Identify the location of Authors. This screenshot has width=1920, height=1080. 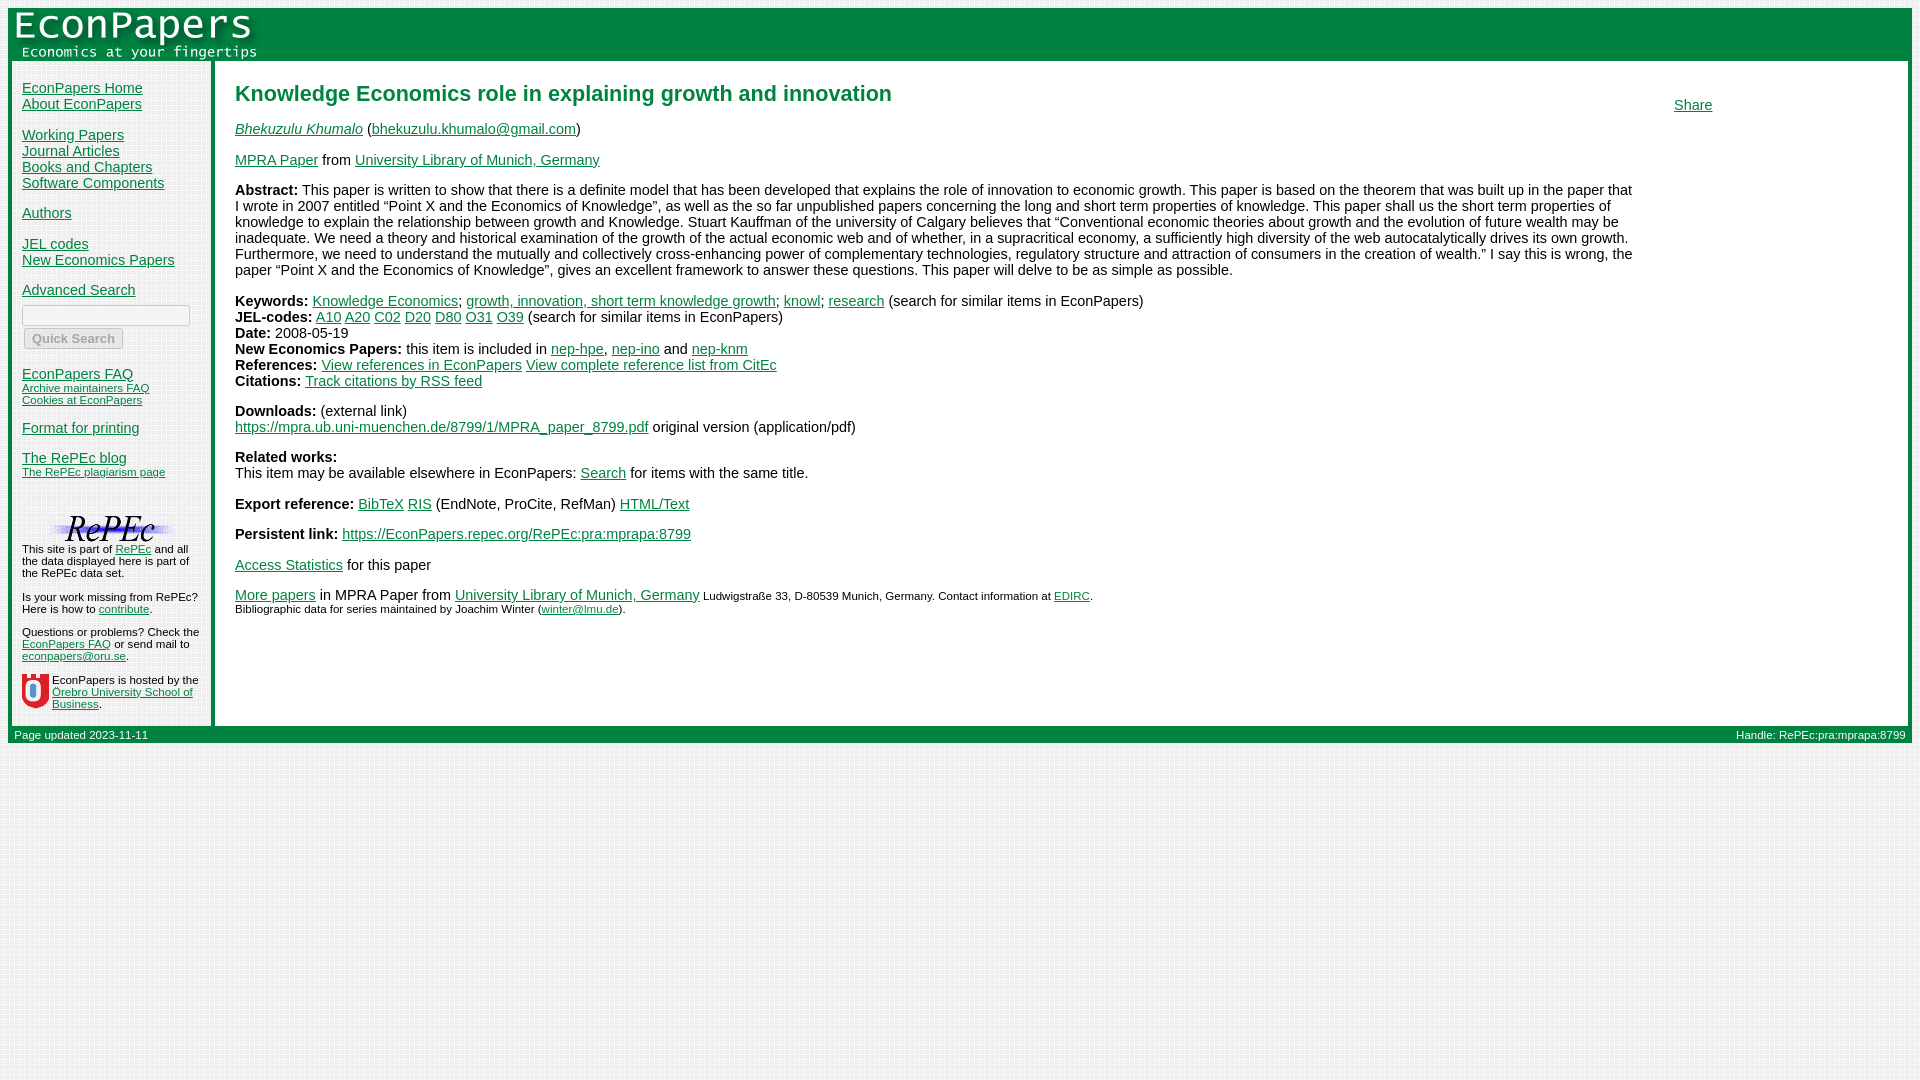
(46, 213).